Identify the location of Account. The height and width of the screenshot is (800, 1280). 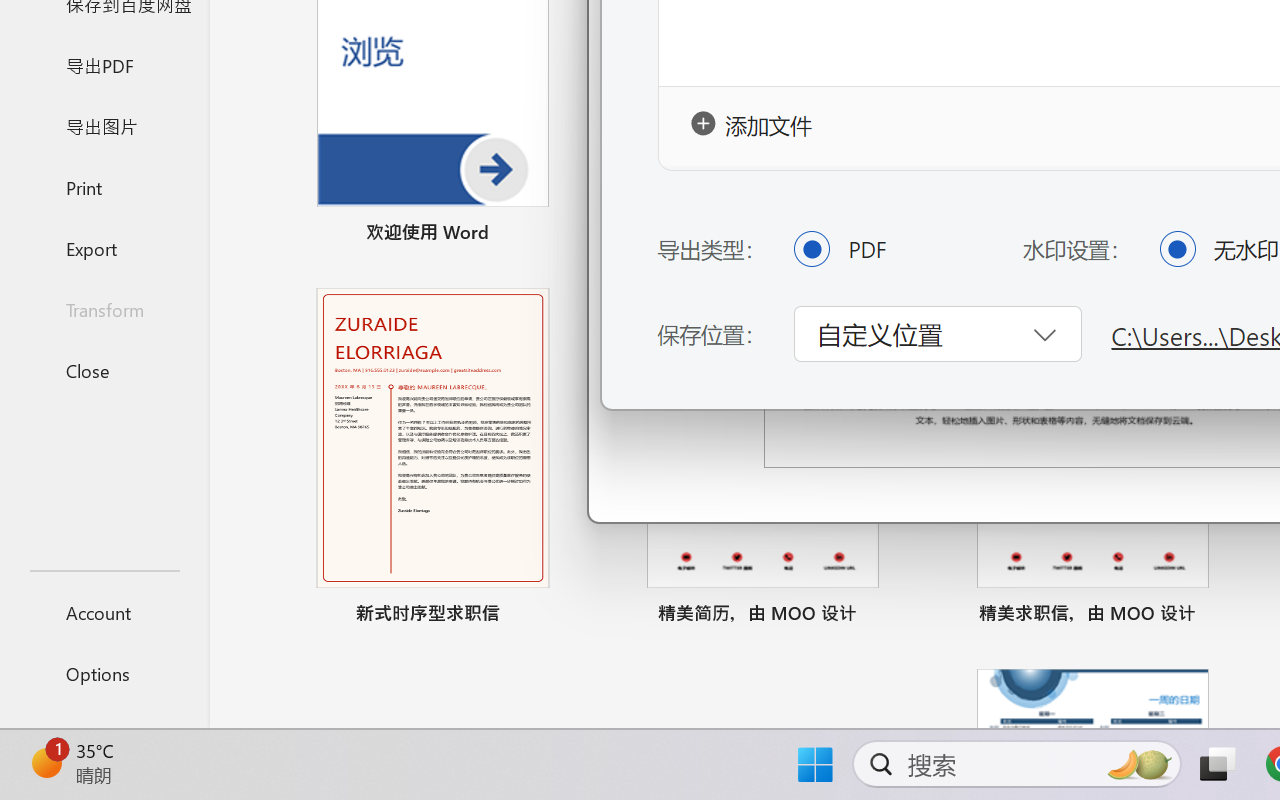
(104, 612).